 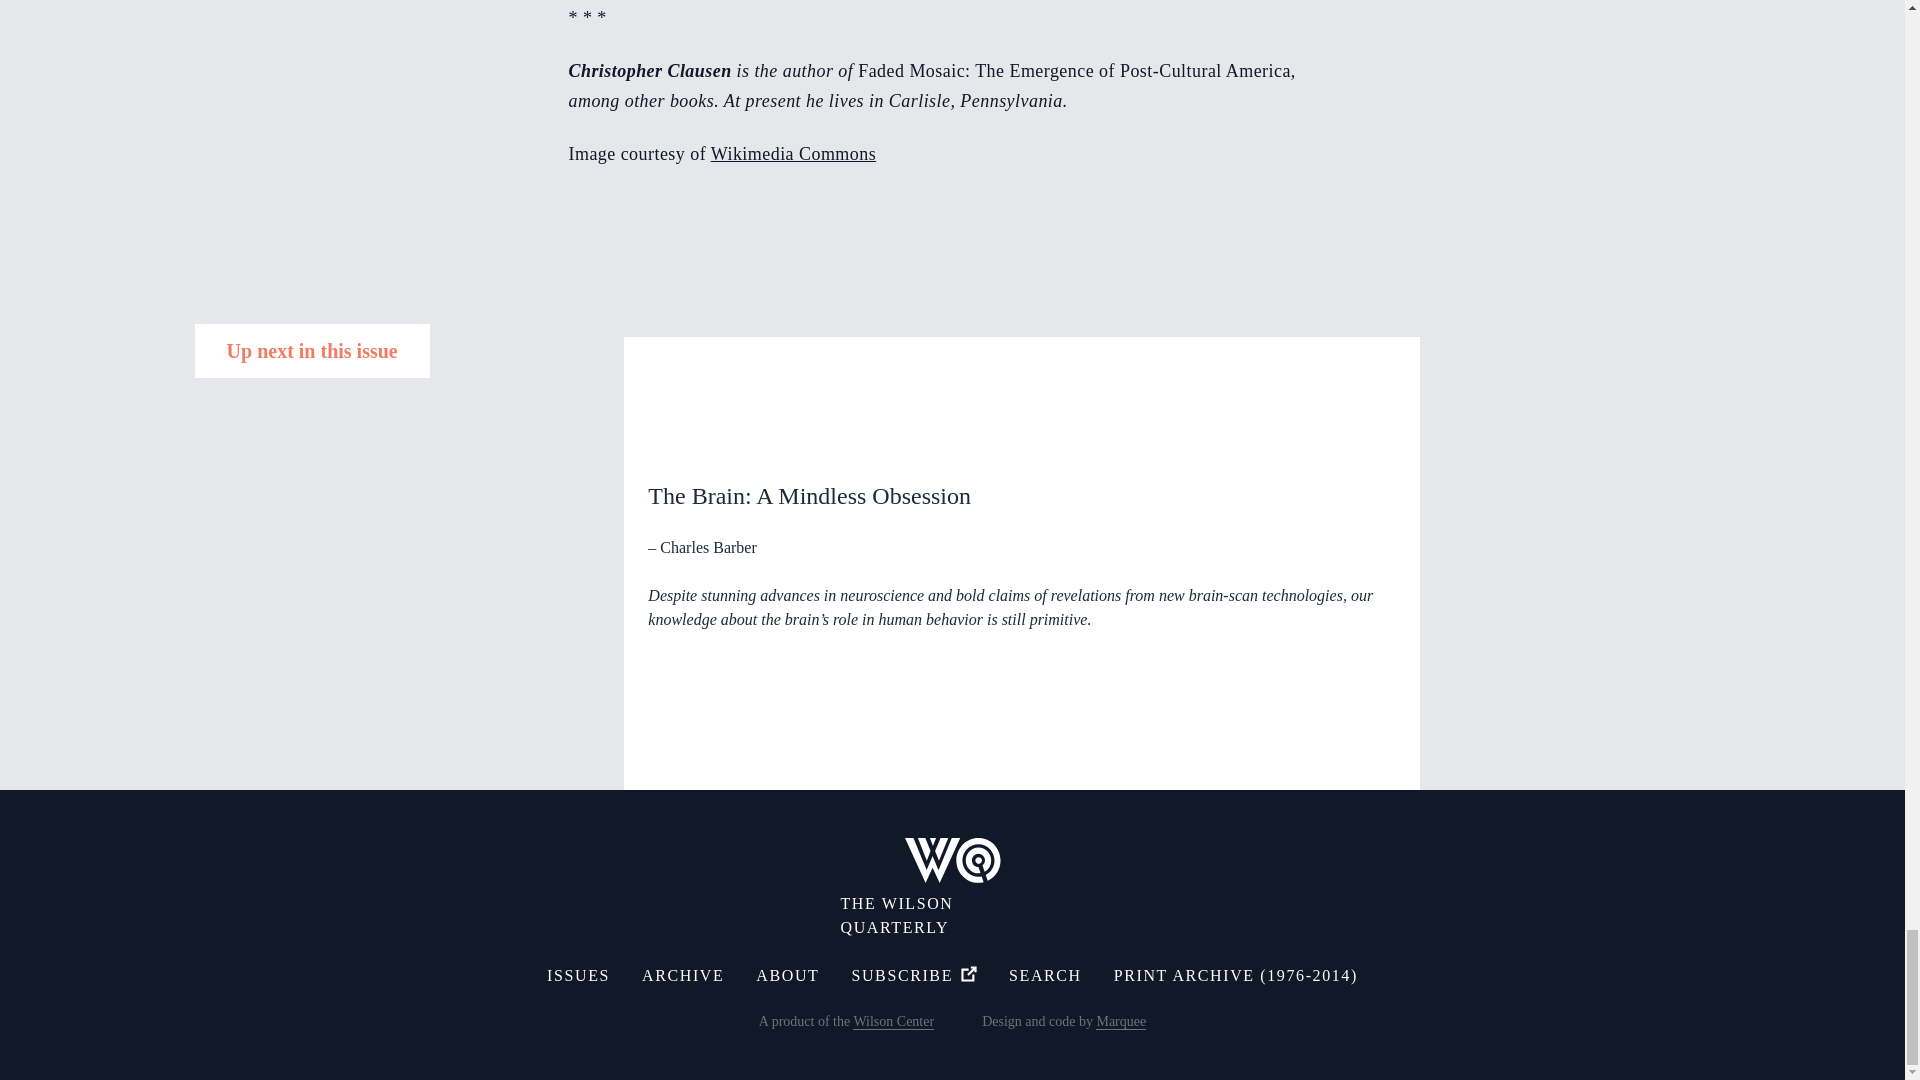 What do you see at coordinates (1121, 1022) in the screenshot?
I see `Marquee` at bounding box center [1121, 1022].